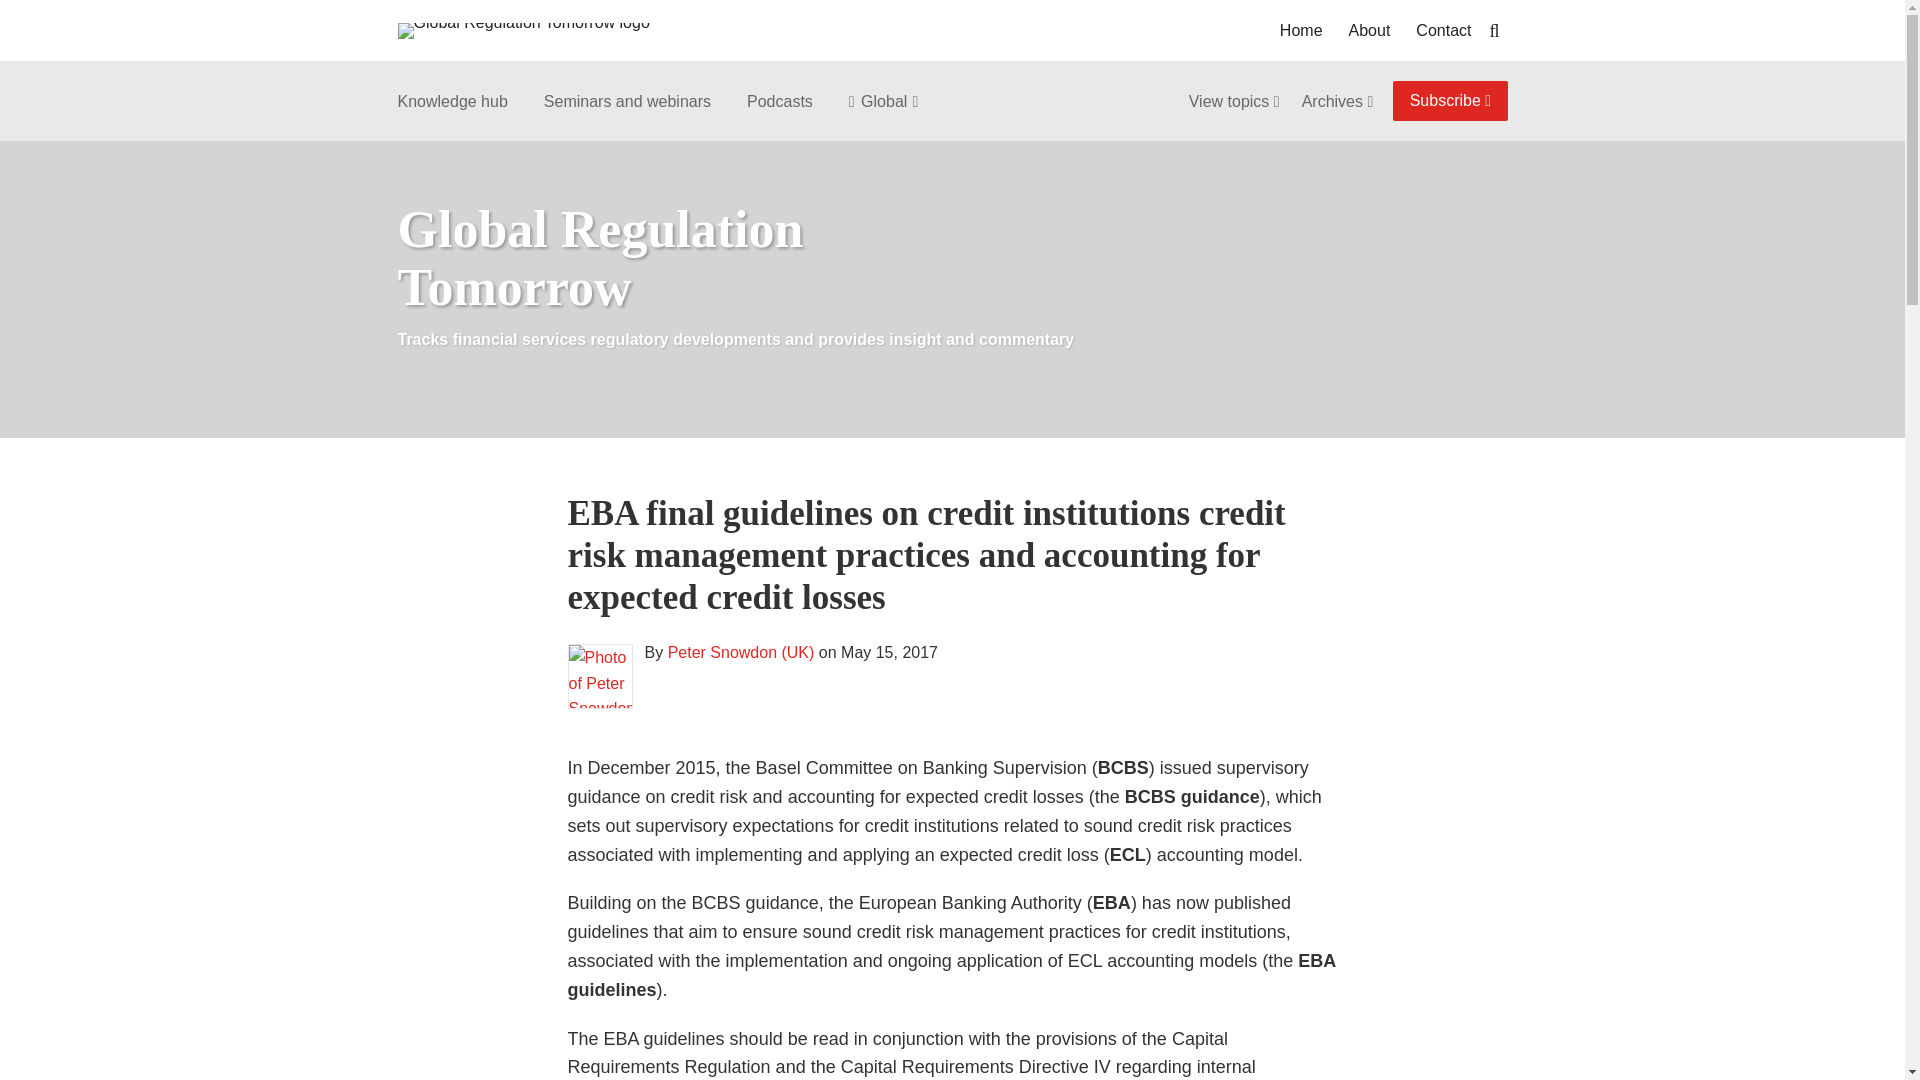 The width and height of the screenshot is (1920, 1080). What do you see at coordinates (1301, 31) in the screenshot?
I see `Home` at bounding box center [1301, 31].